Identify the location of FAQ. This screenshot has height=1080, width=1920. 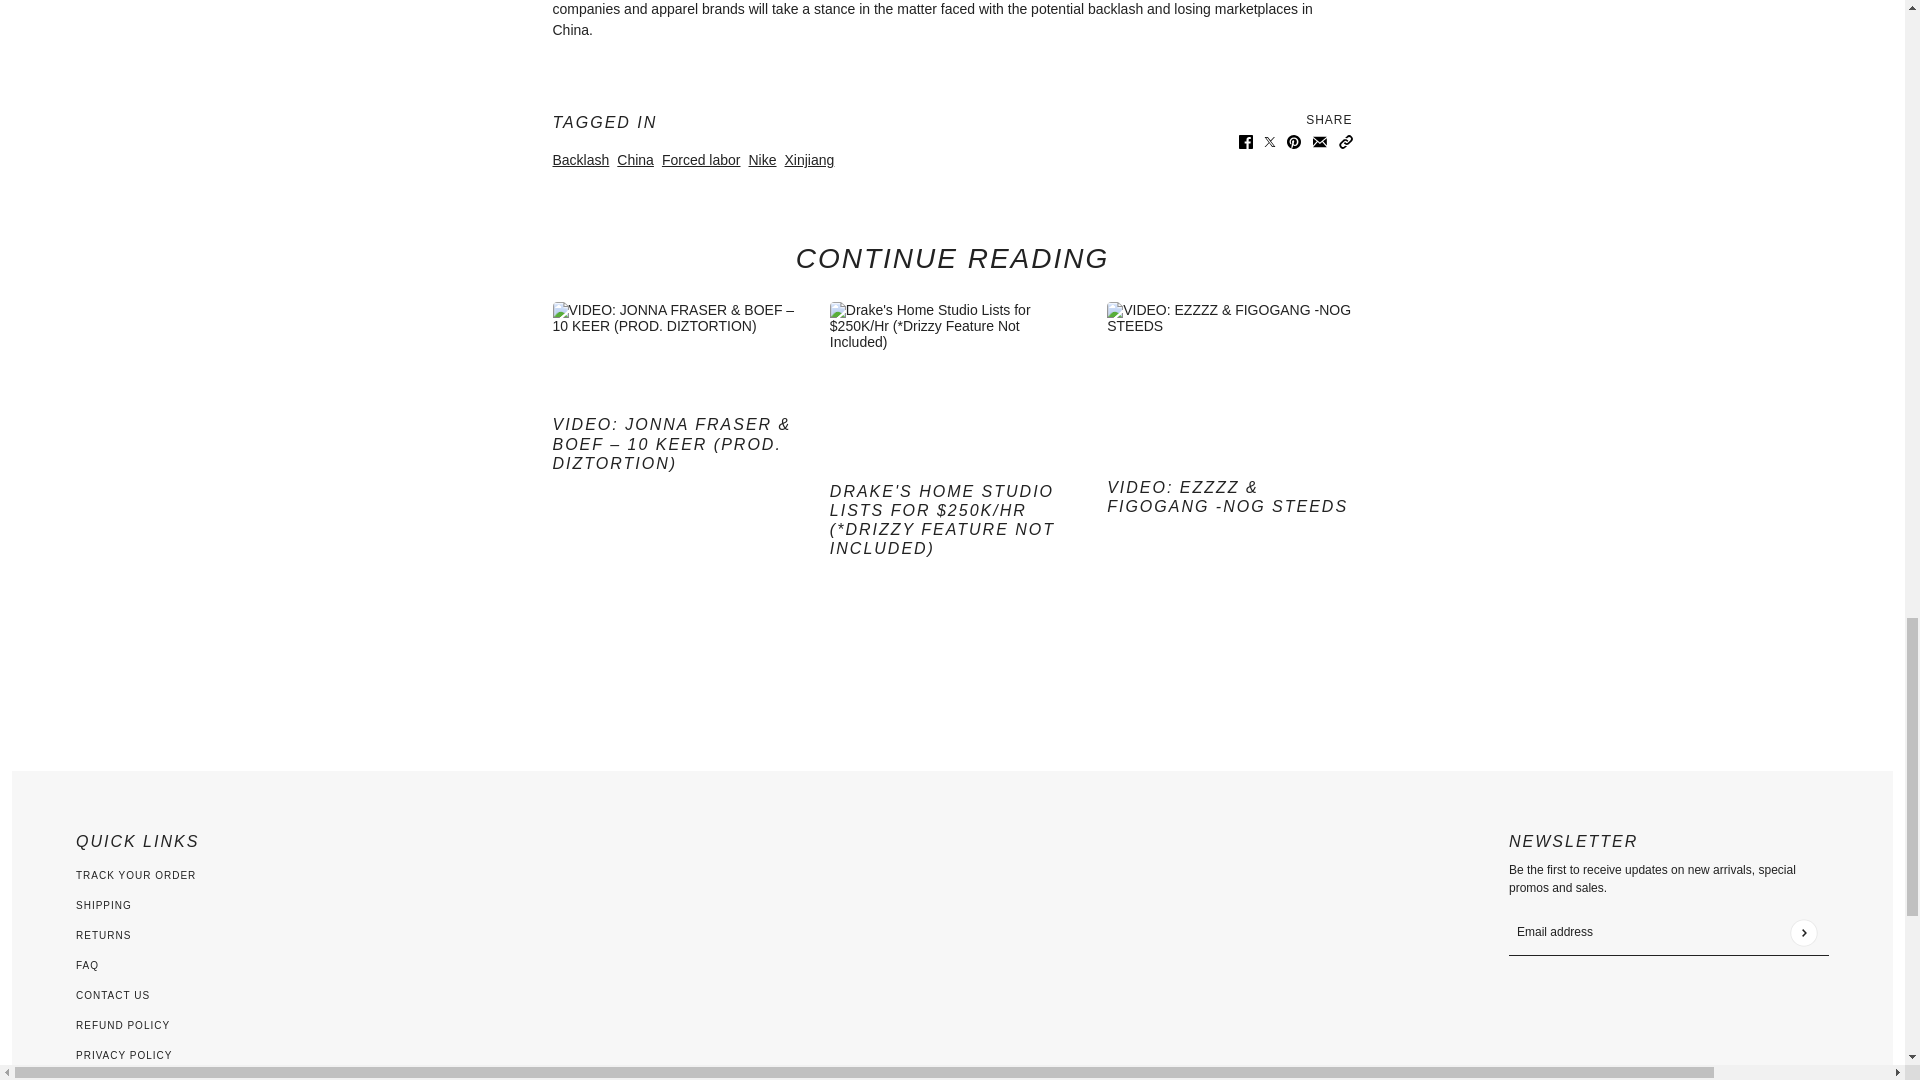
(88, 965).